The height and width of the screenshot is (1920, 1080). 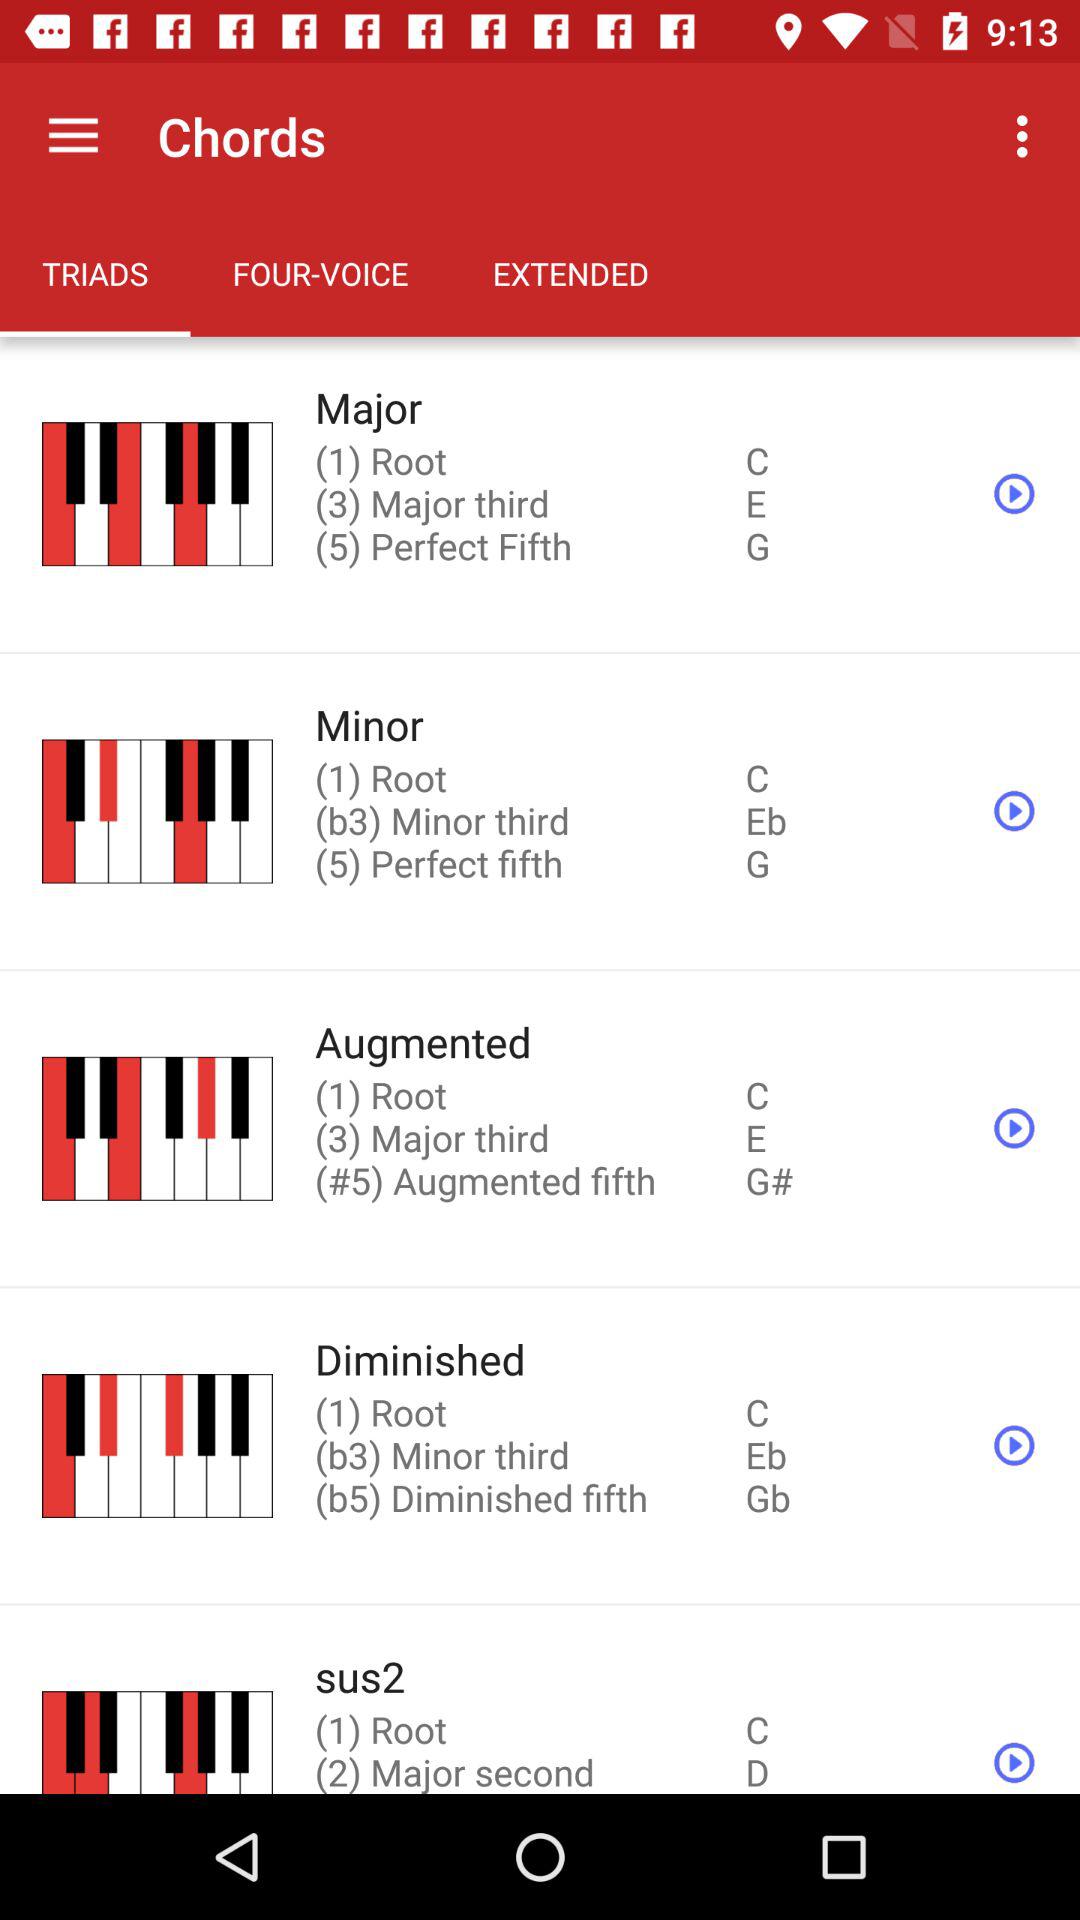 I want to click on select the image which is before diminished, so click(x=158, y=1446).